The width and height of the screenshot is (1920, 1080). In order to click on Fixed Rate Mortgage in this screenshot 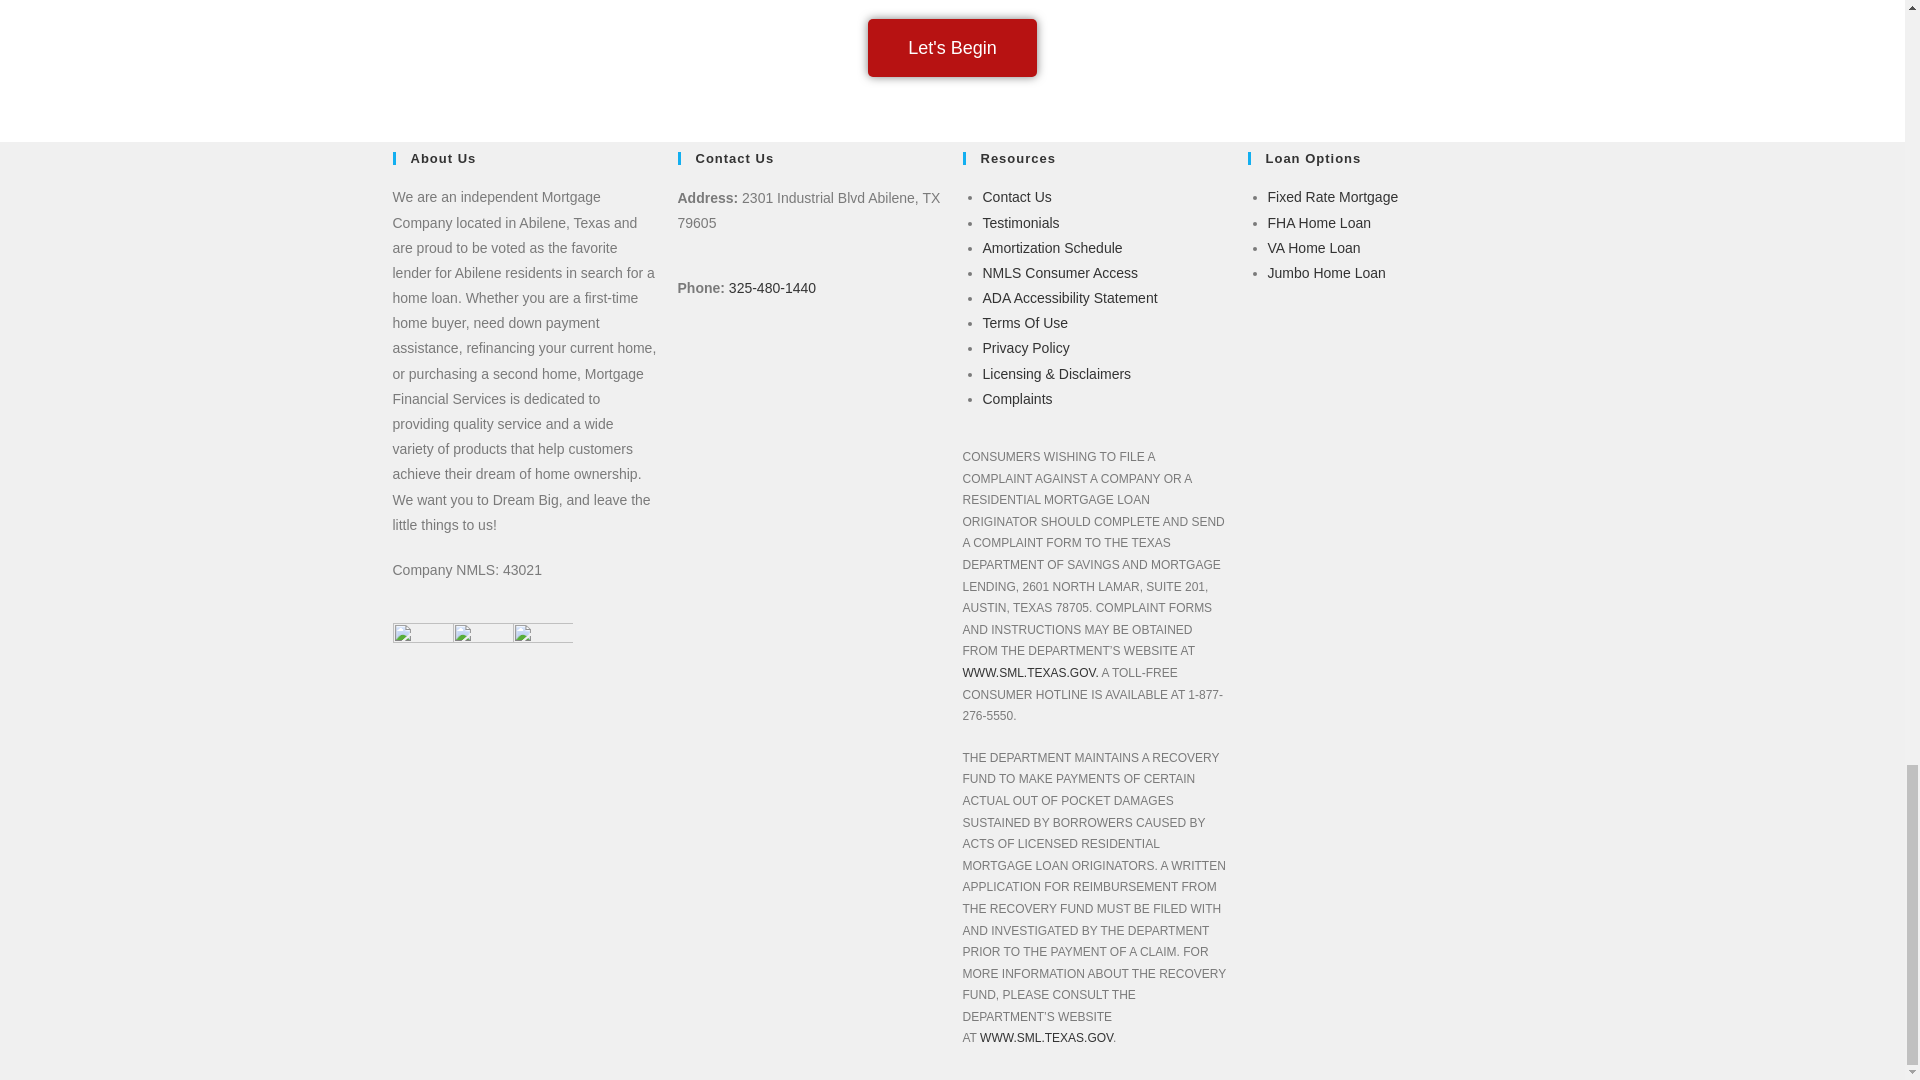, I will do `click(1333, 197)`.